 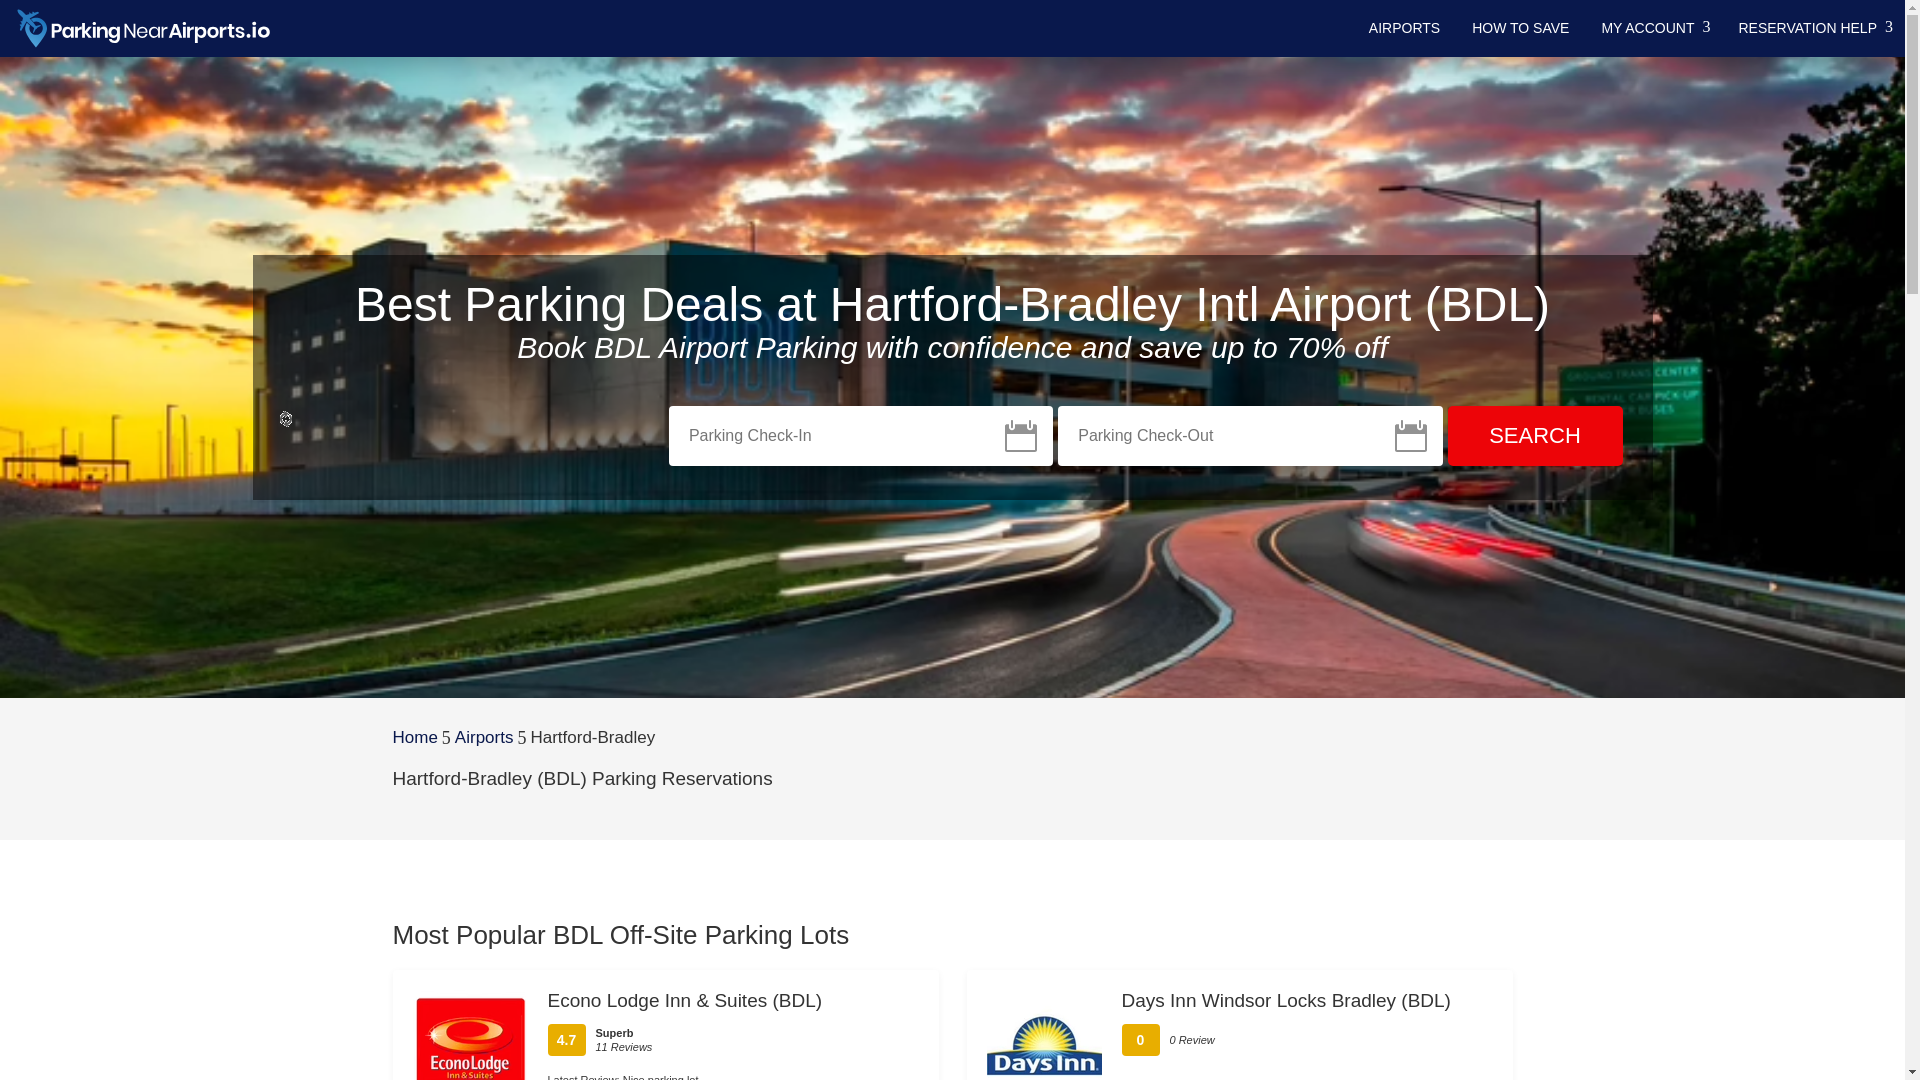 What do you see at coordinates (1404, 28) in the screenshot?
I see `AIRPORTS` at bounding box center [1404, 28].